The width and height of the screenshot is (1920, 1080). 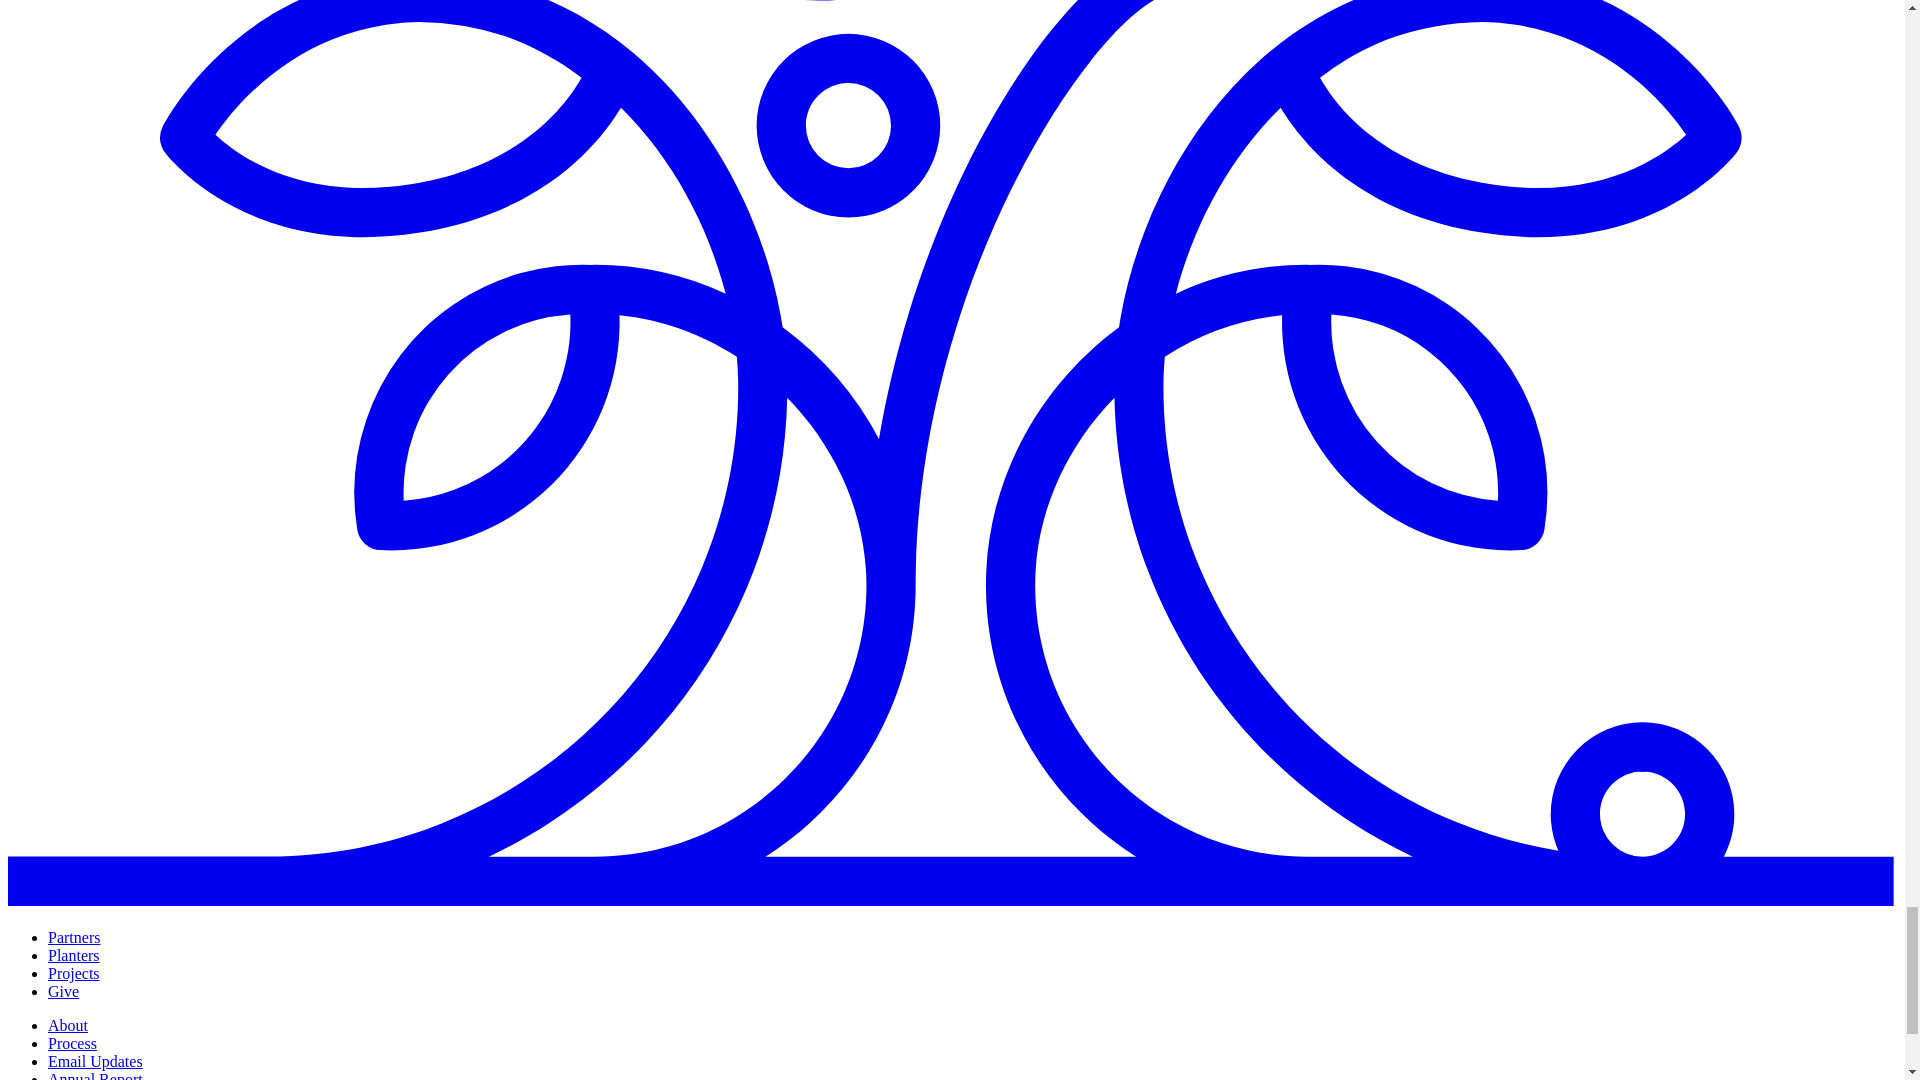 I want to click on About, so click(x=68, y=1025).